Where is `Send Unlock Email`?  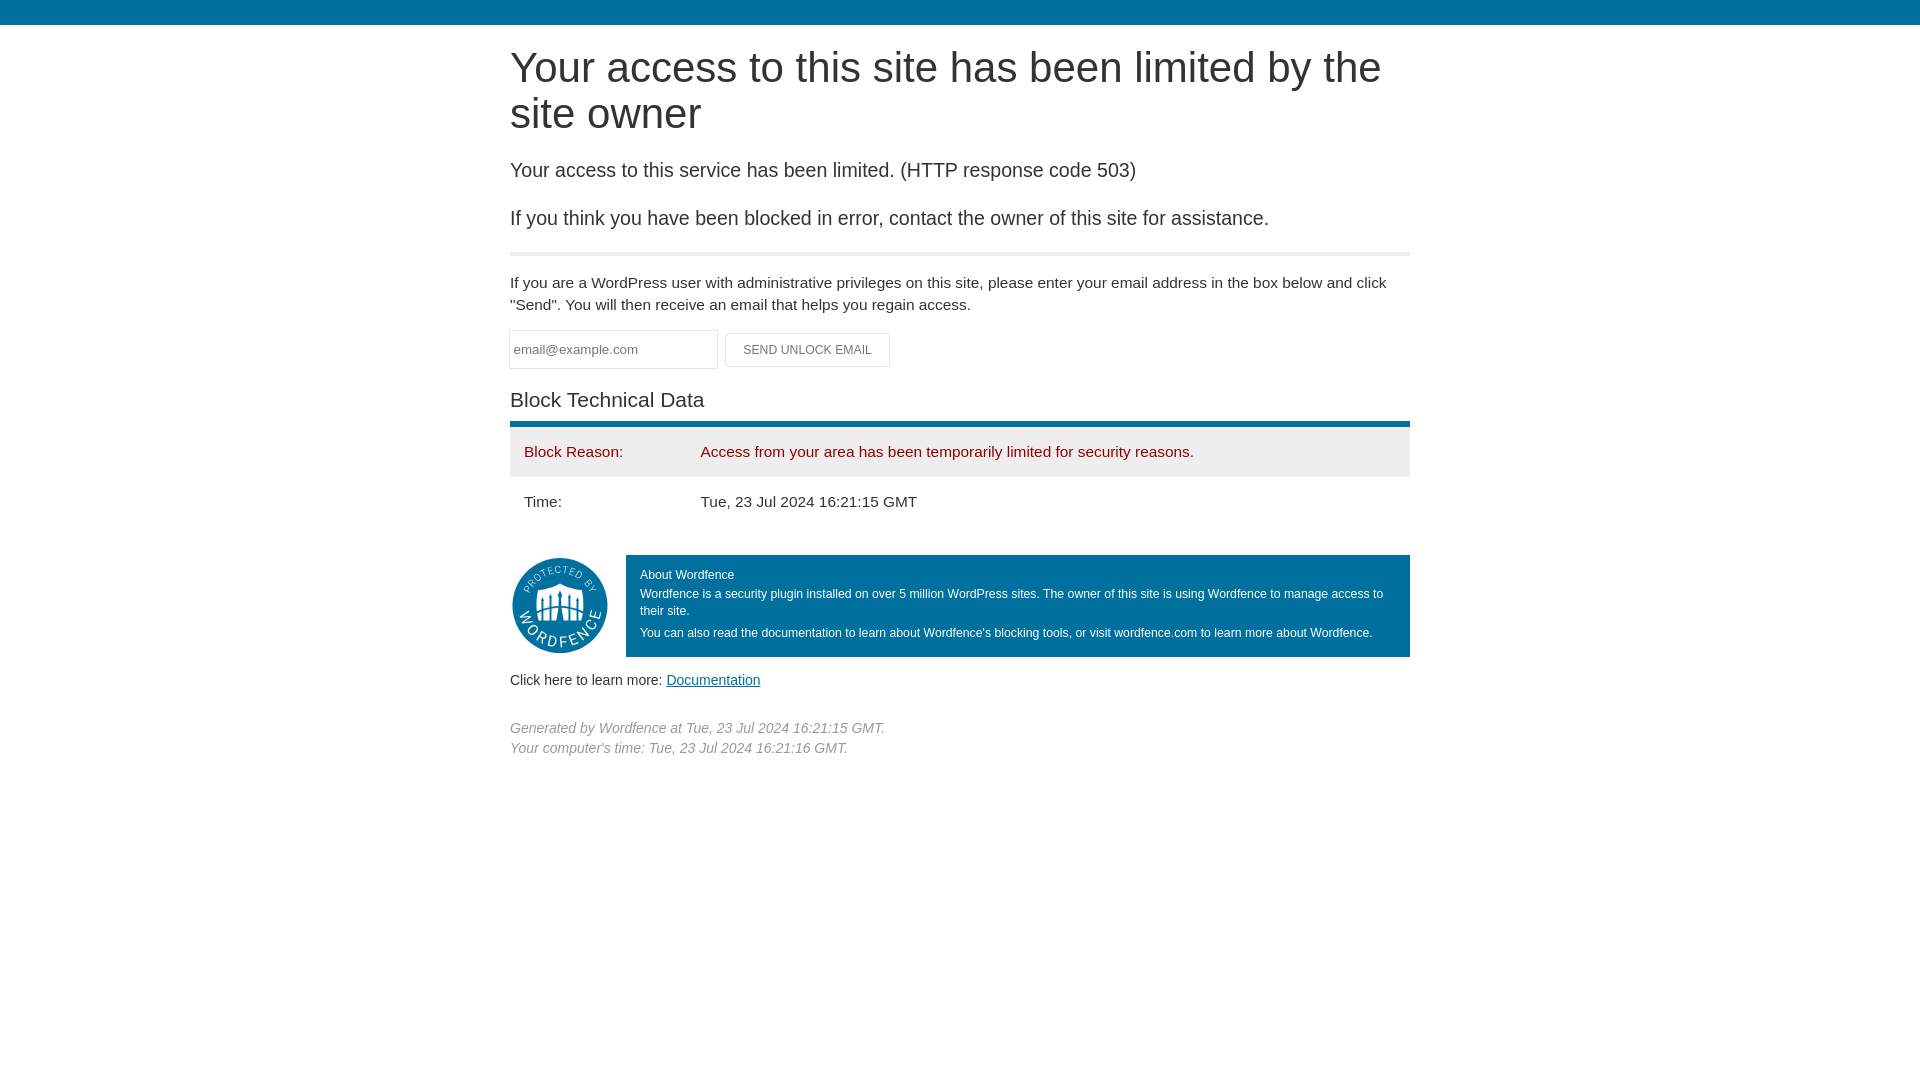
Send Unlock Email is located at coordinates (808, 350).